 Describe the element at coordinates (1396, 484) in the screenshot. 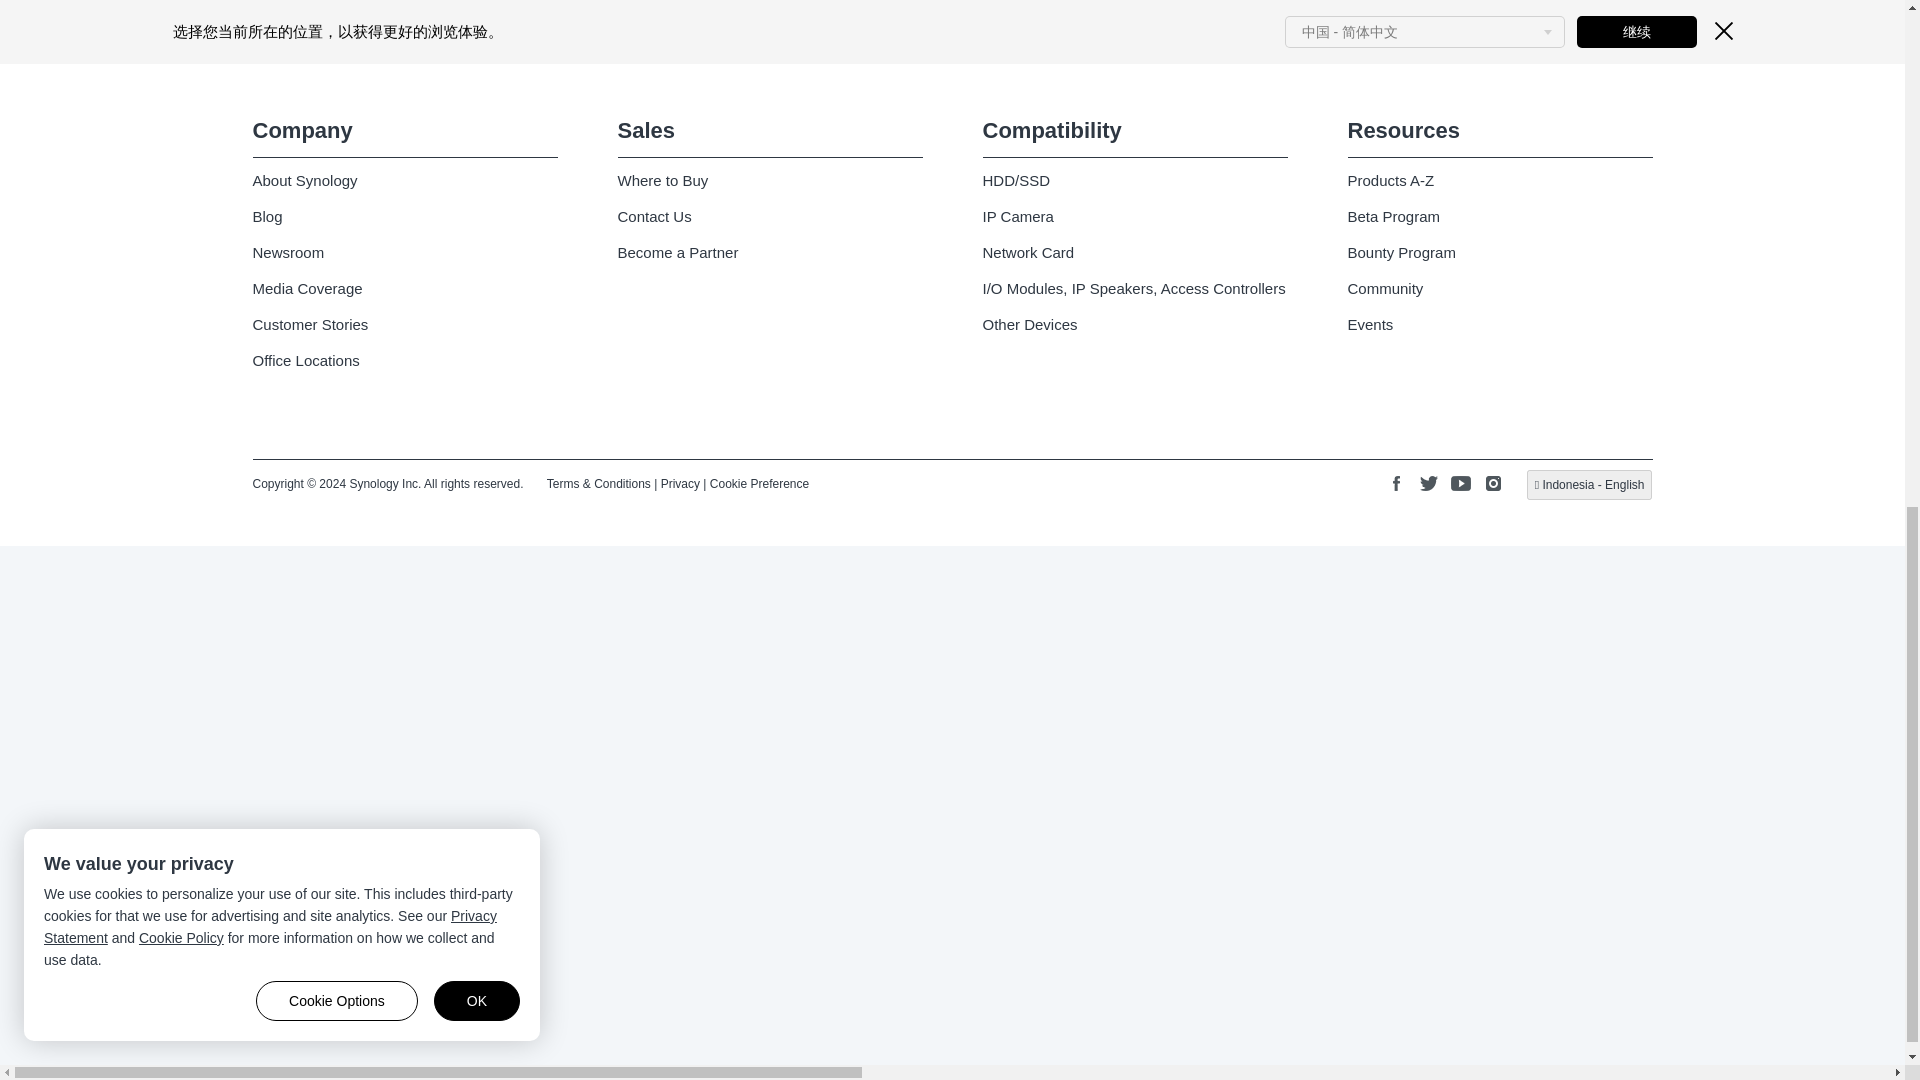

I see `Facebook` at that location.